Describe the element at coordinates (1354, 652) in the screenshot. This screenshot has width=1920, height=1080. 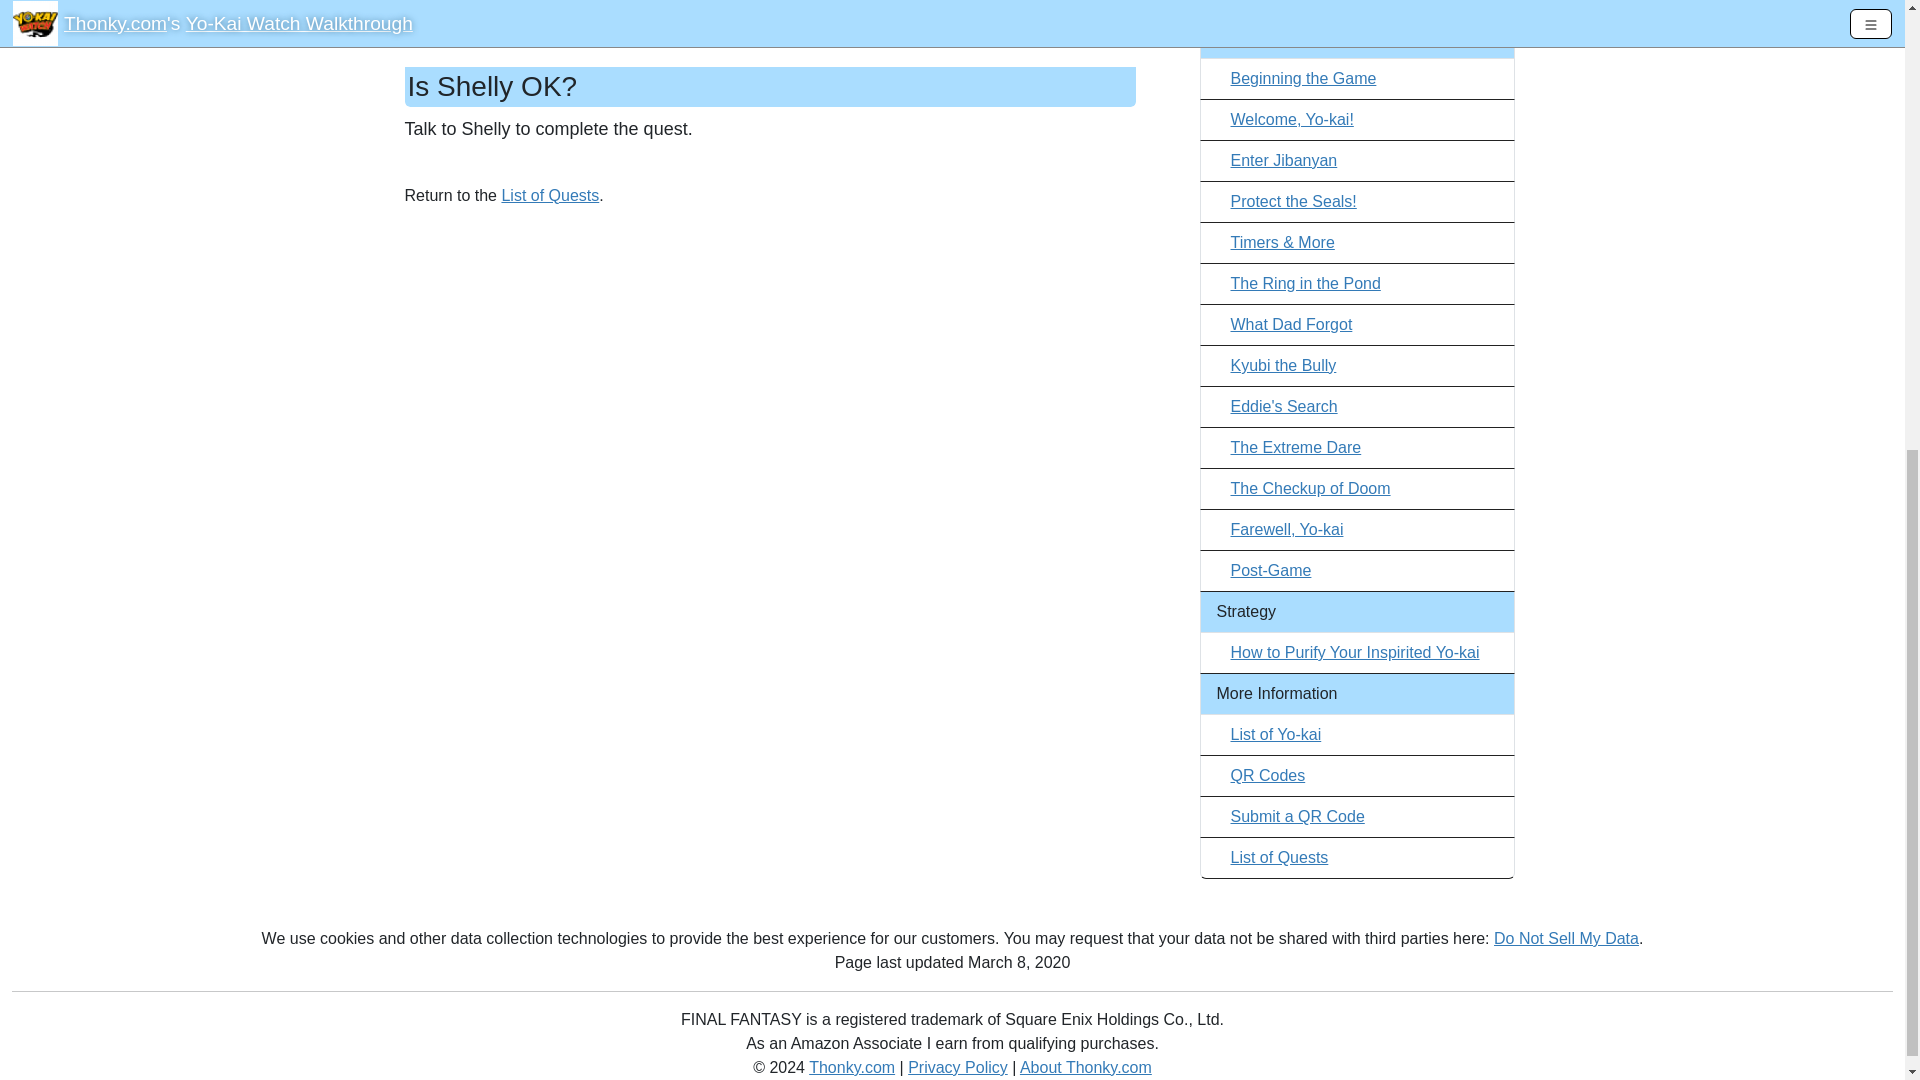
I see `How to Purify Your Inspirited Yo-kai` at that location.